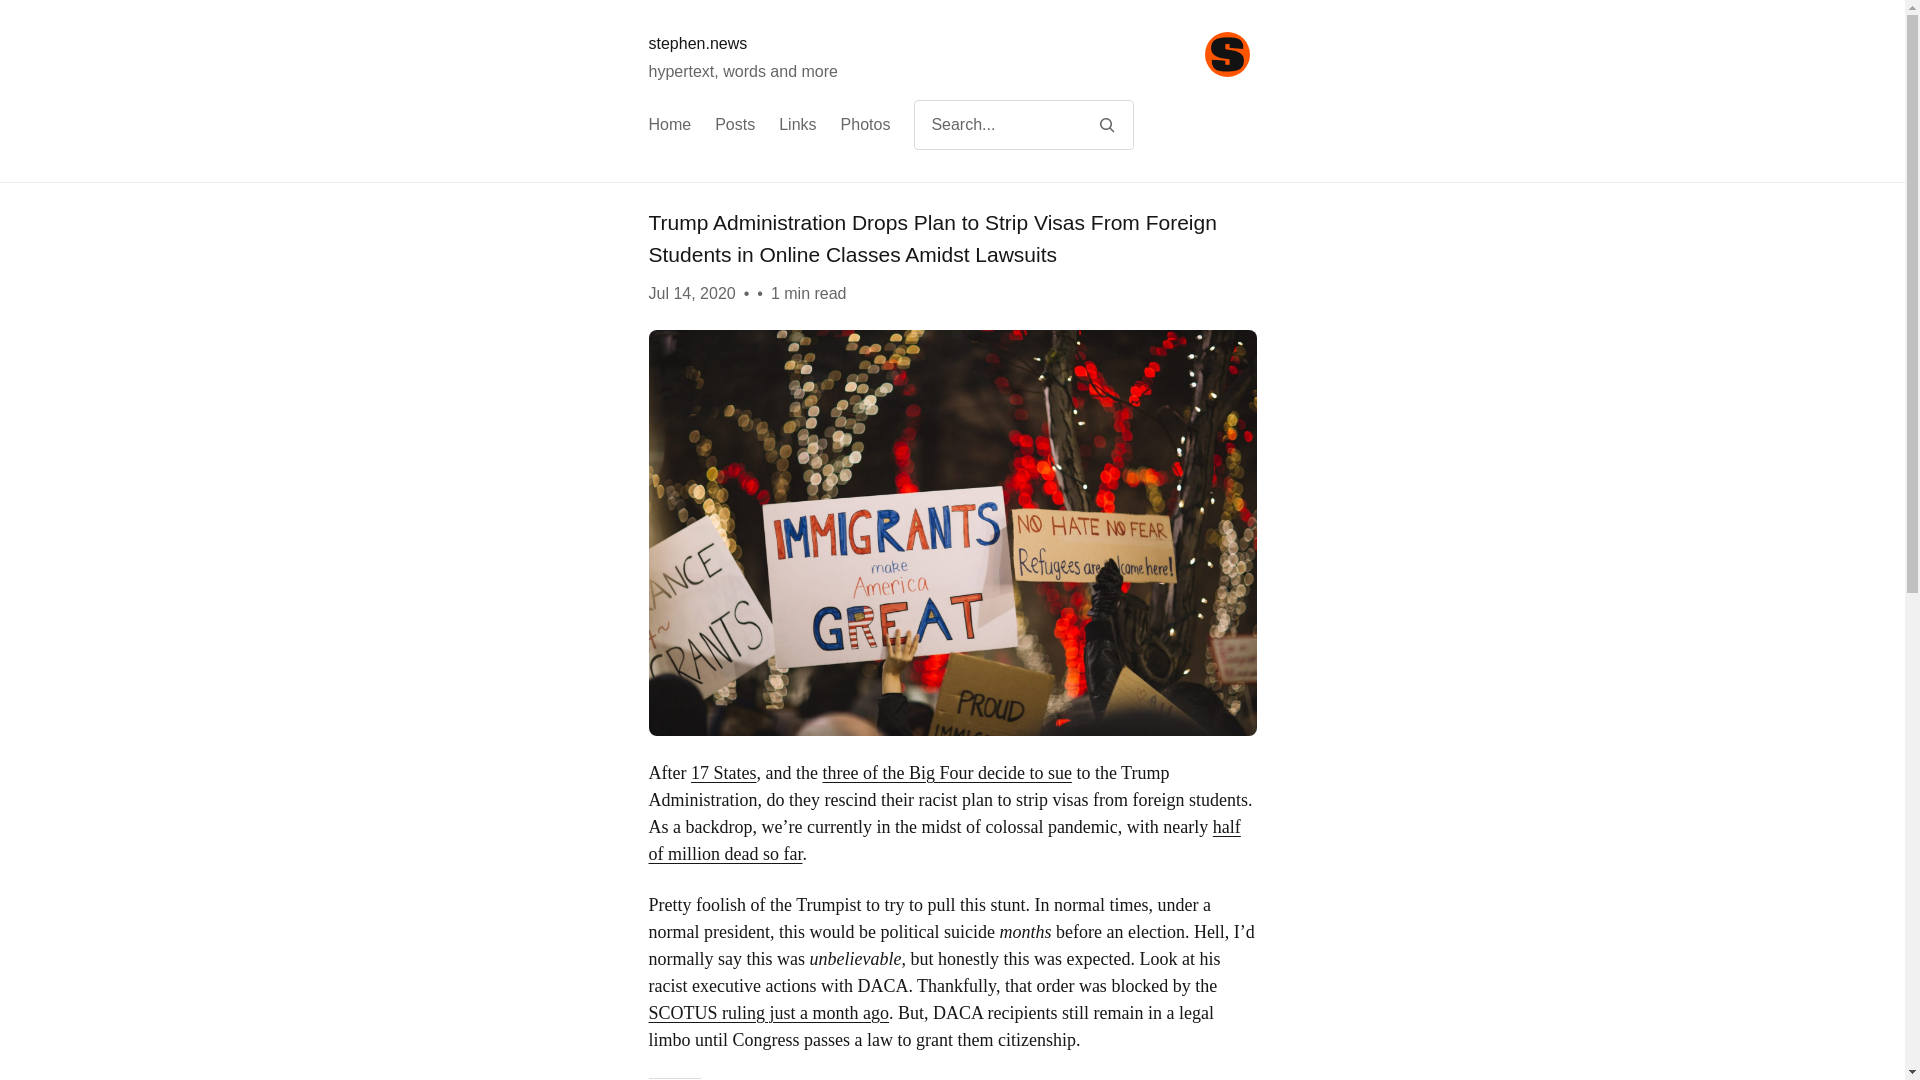 The image size is (1920, 1080). Describe the element at coordinates (670, 125) in the screenshot. I see `Home` at that location.